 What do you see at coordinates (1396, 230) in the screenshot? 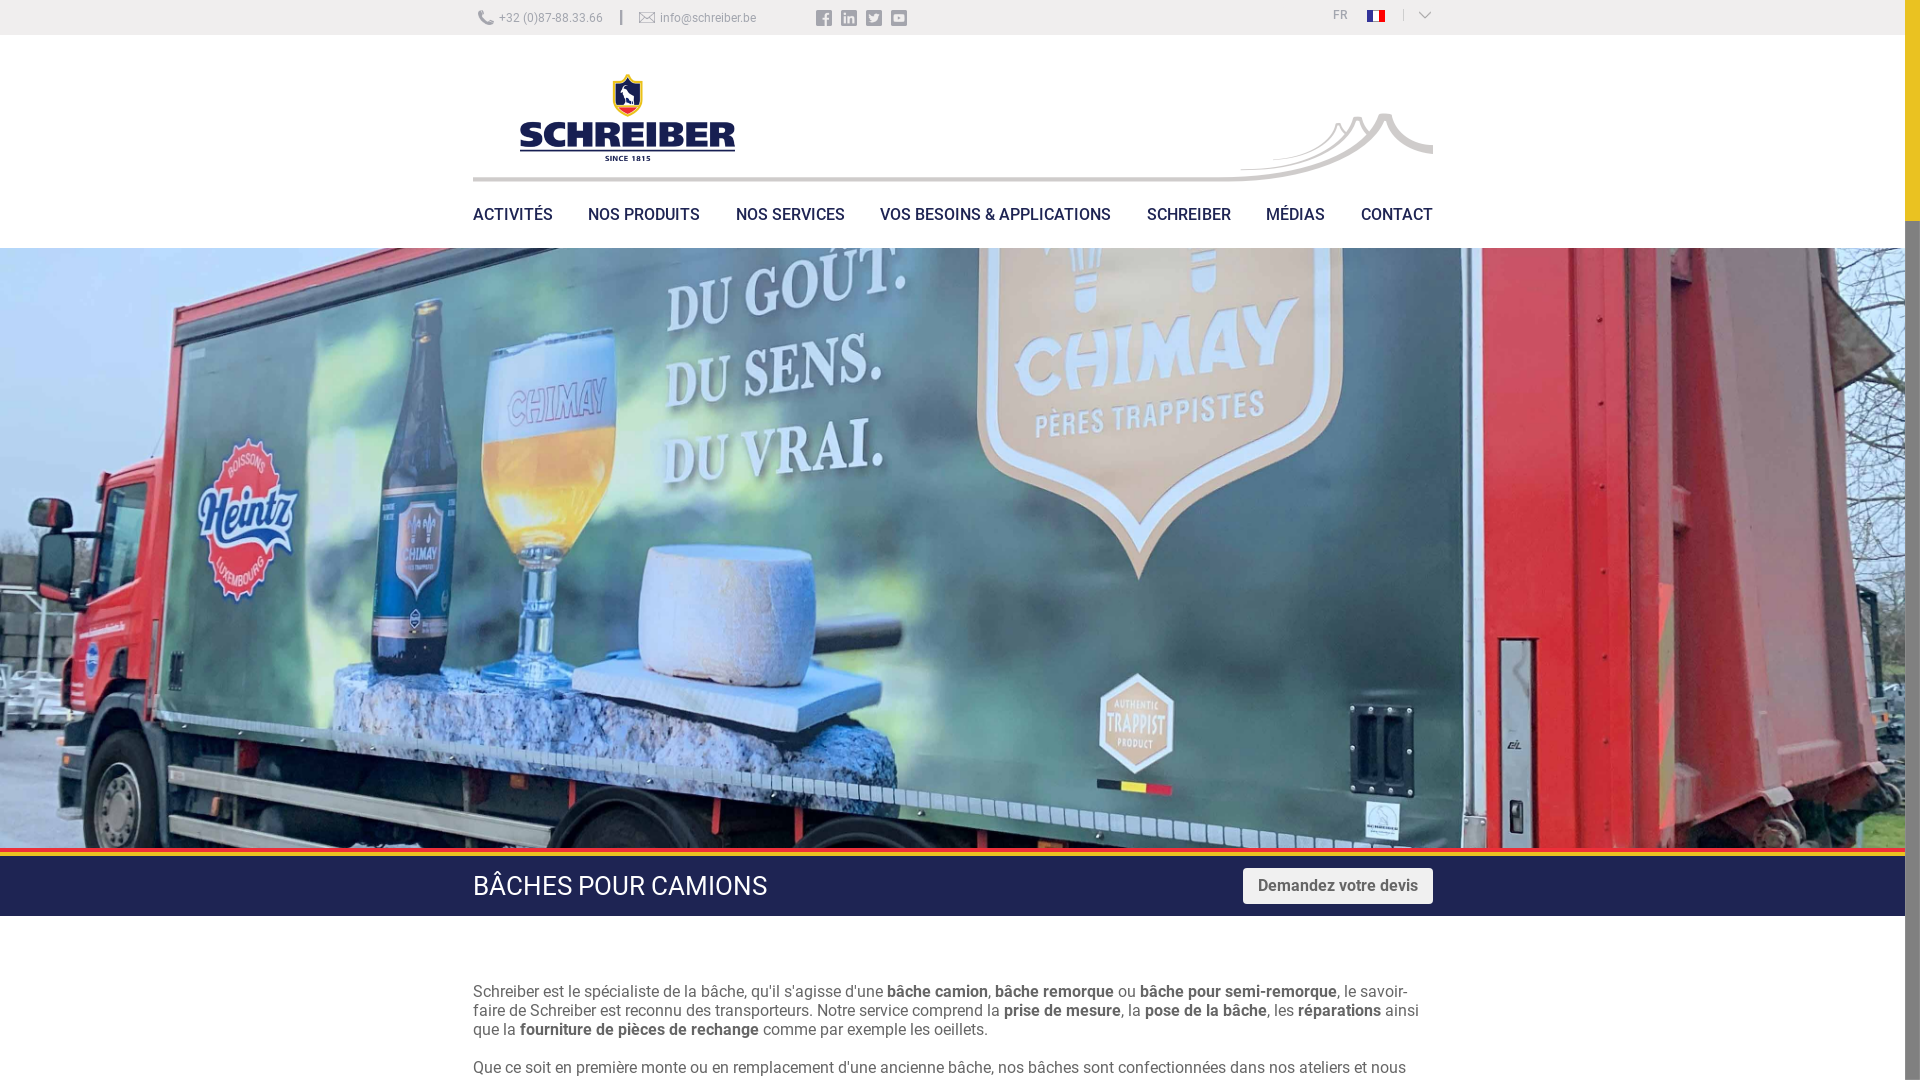
I see `CONTACT` at bounding box center [1396, 230].